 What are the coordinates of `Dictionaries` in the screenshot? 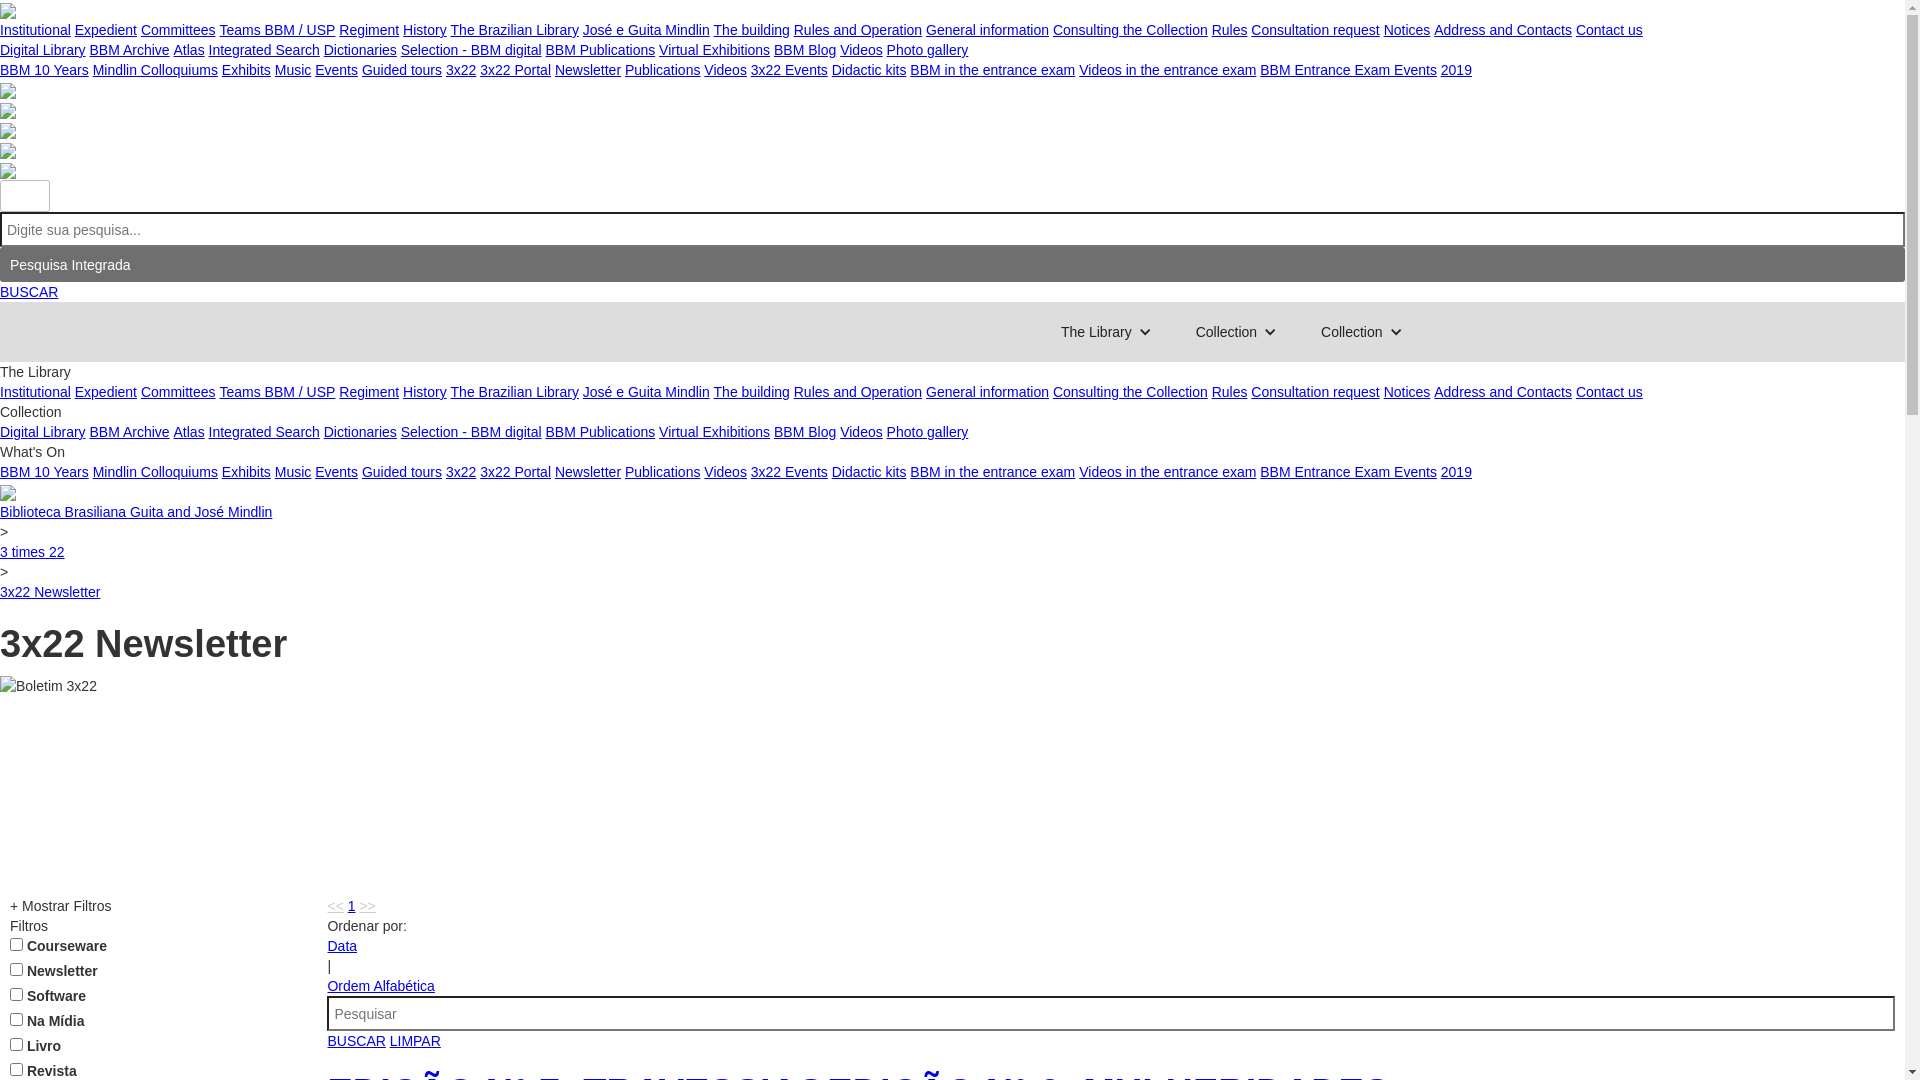 It's located at (360, 50).